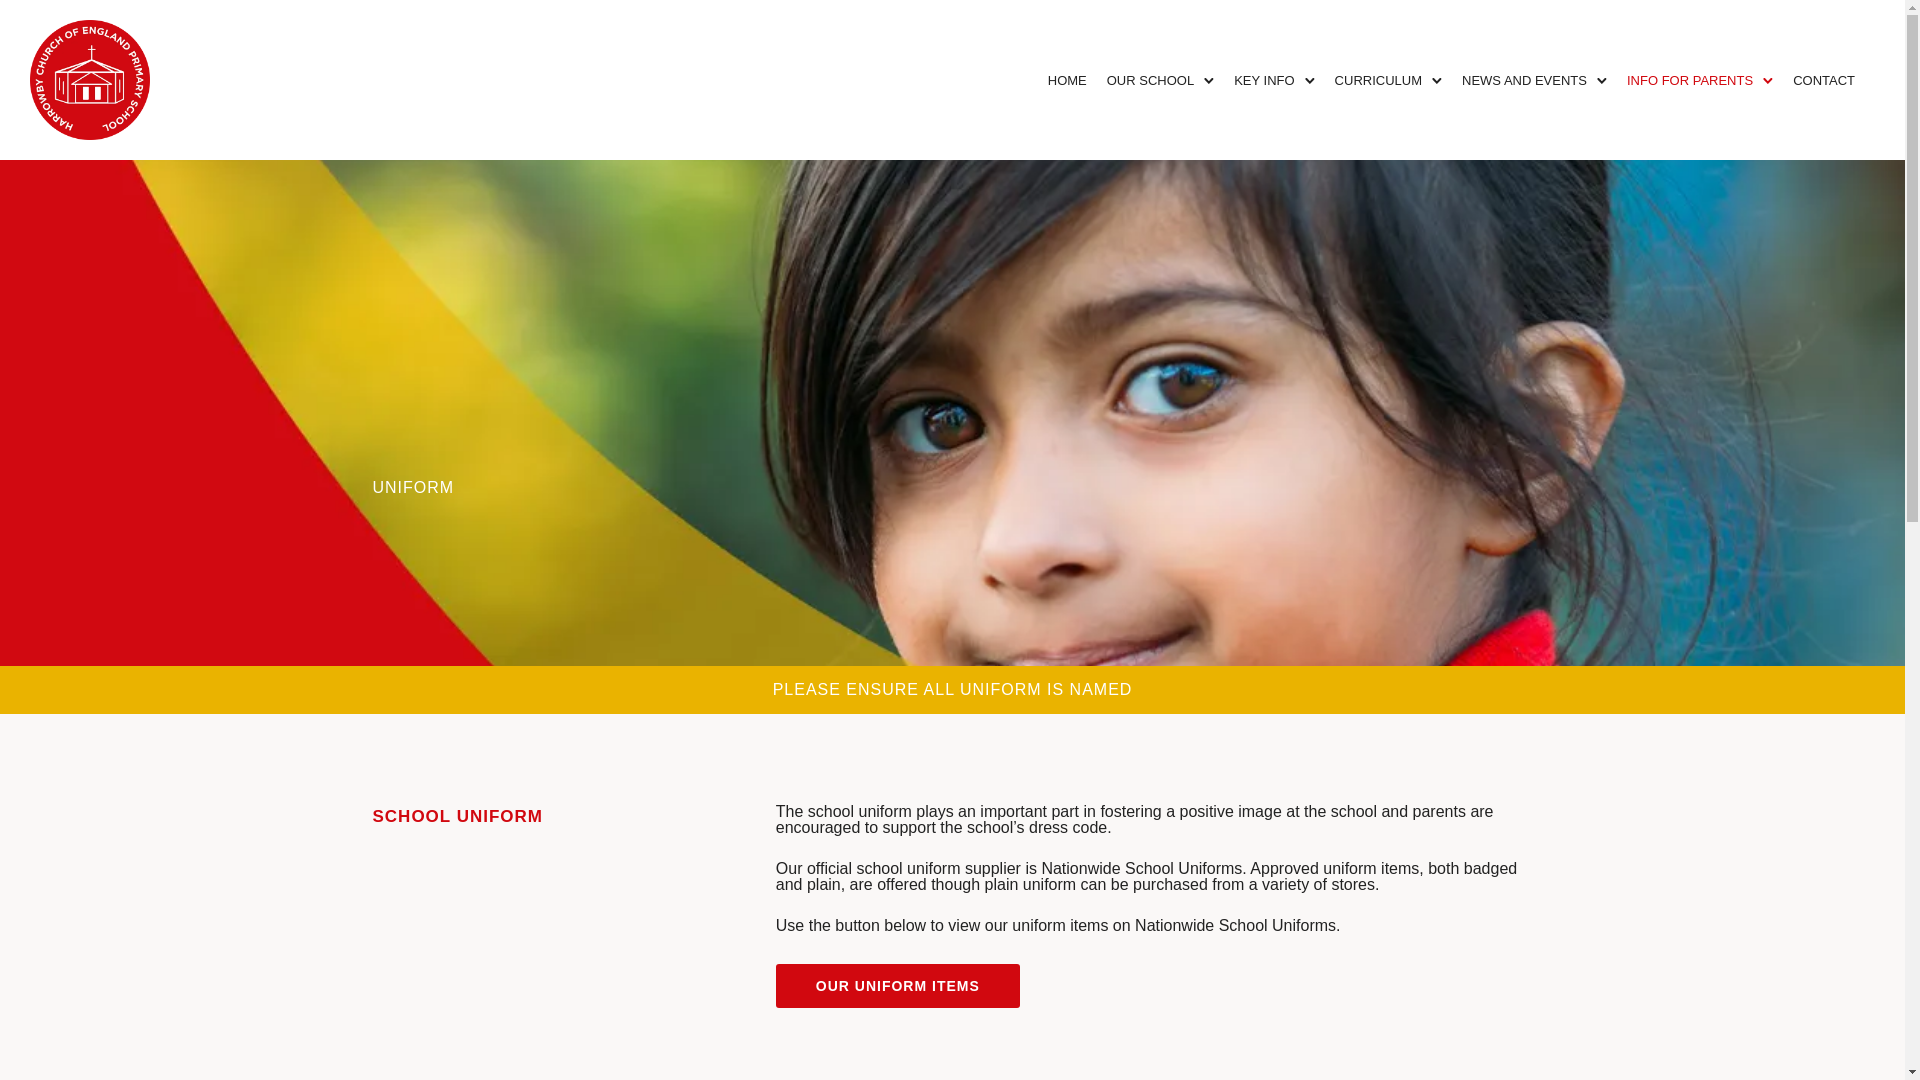 The image size is (1920, 1080). I want to click on Key Info, so click(1264, 80).